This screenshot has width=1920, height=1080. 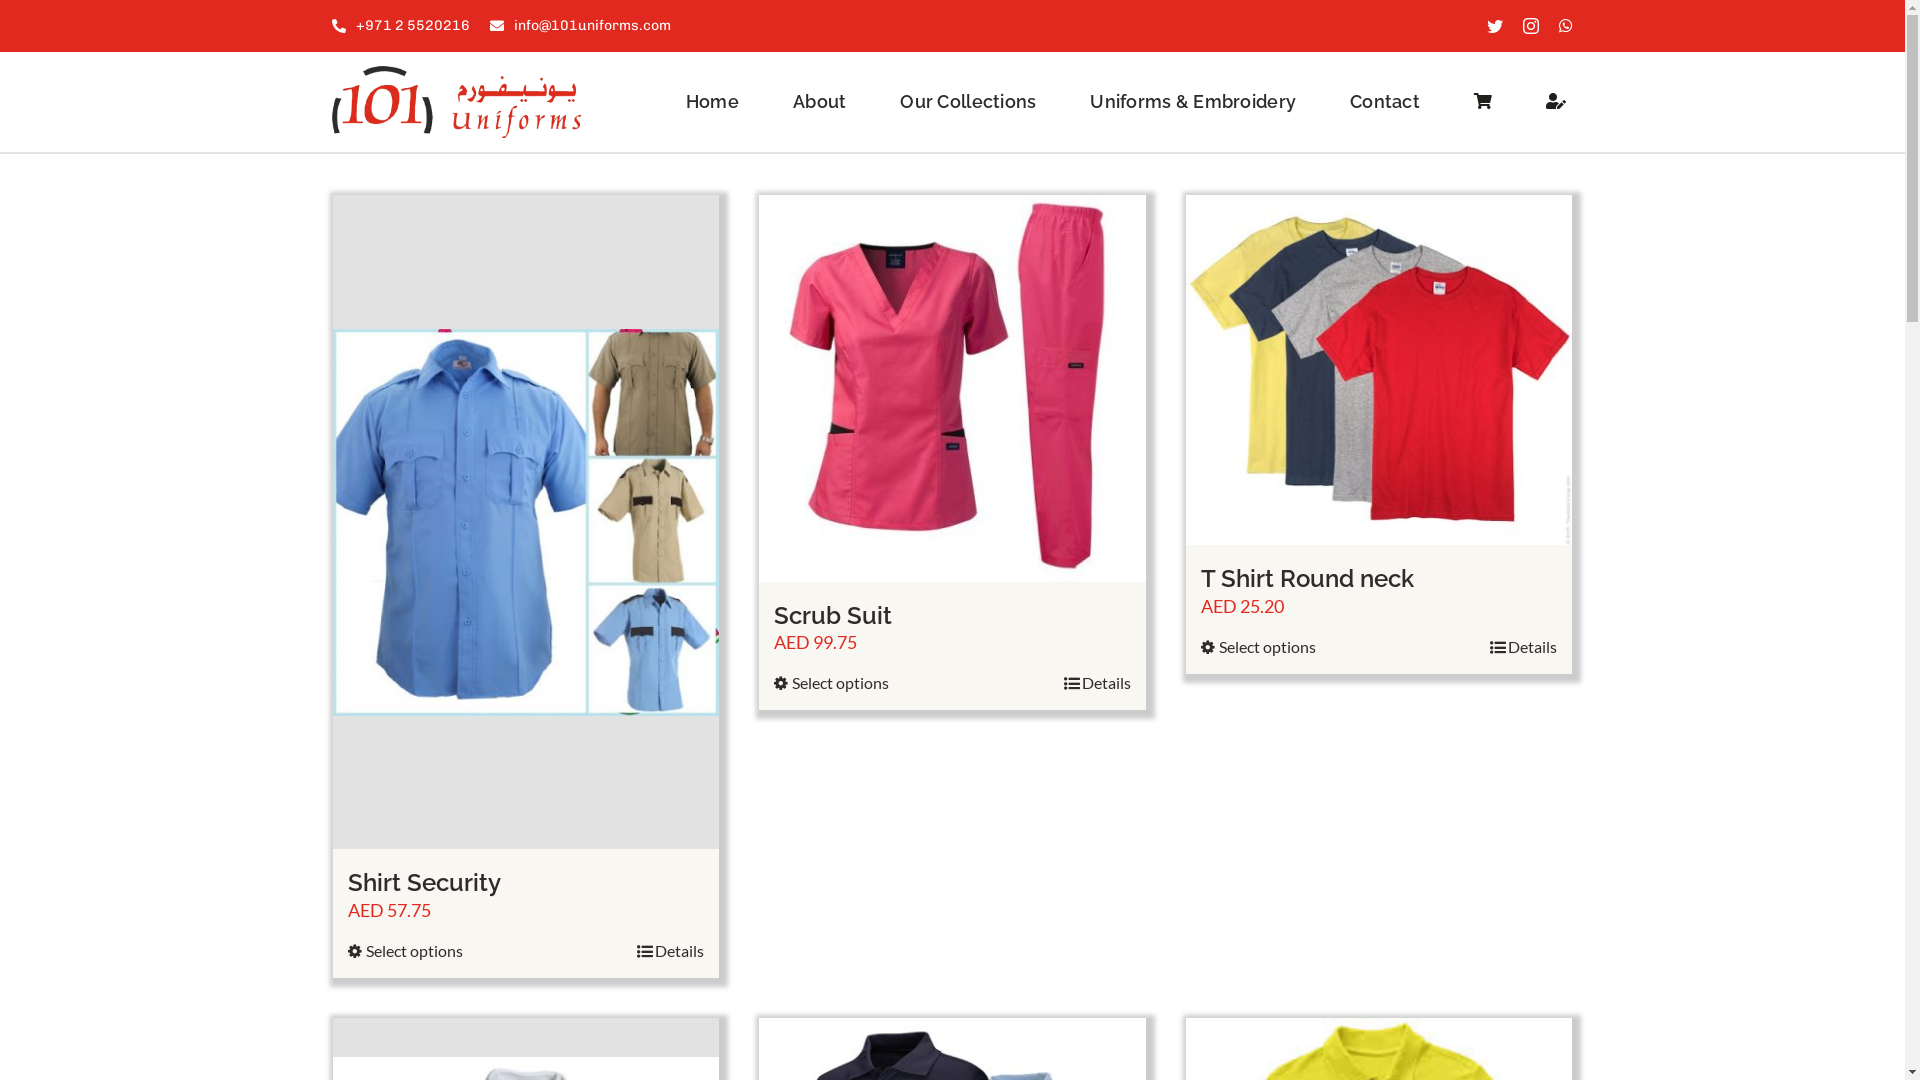 I want to click on Home, so click(x=712, y=102).